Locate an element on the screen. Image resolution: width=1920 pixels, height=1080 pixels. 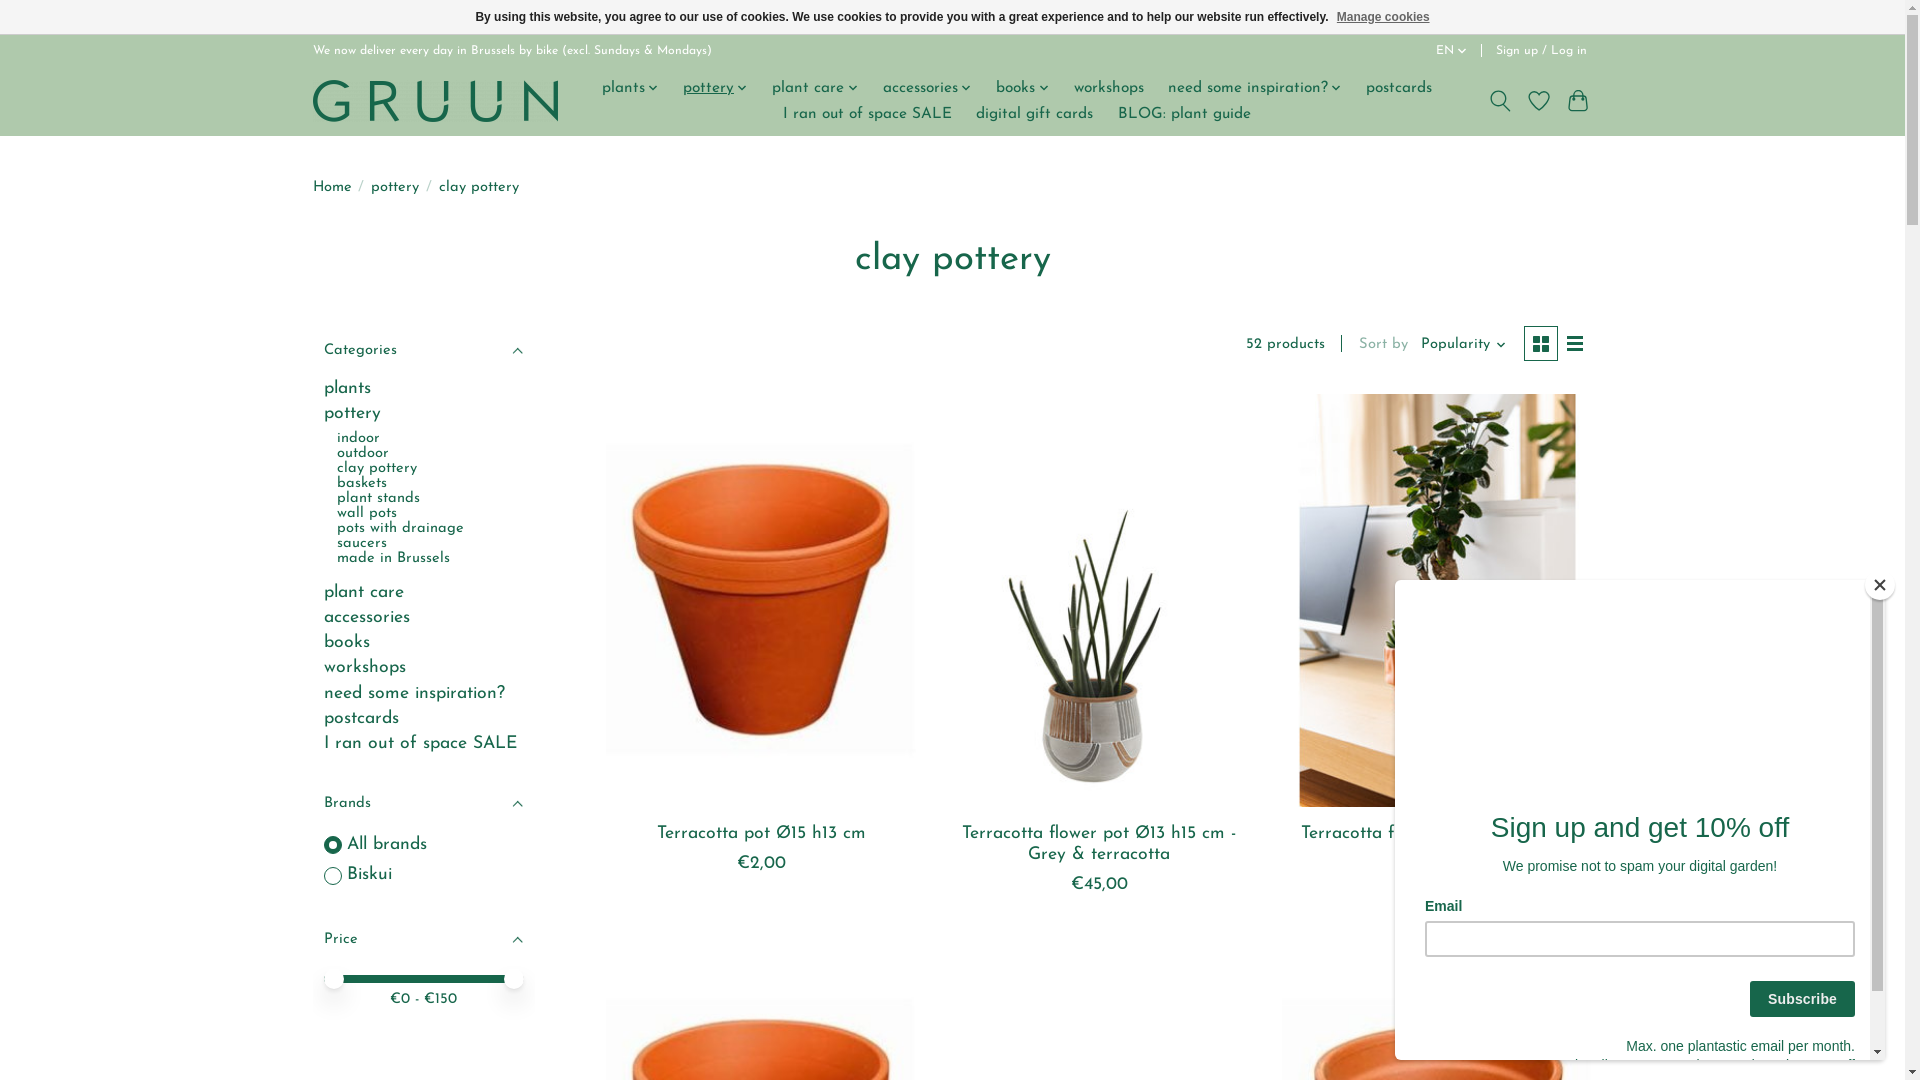
I ran out of space SALE is located at coordinates (868, 114).